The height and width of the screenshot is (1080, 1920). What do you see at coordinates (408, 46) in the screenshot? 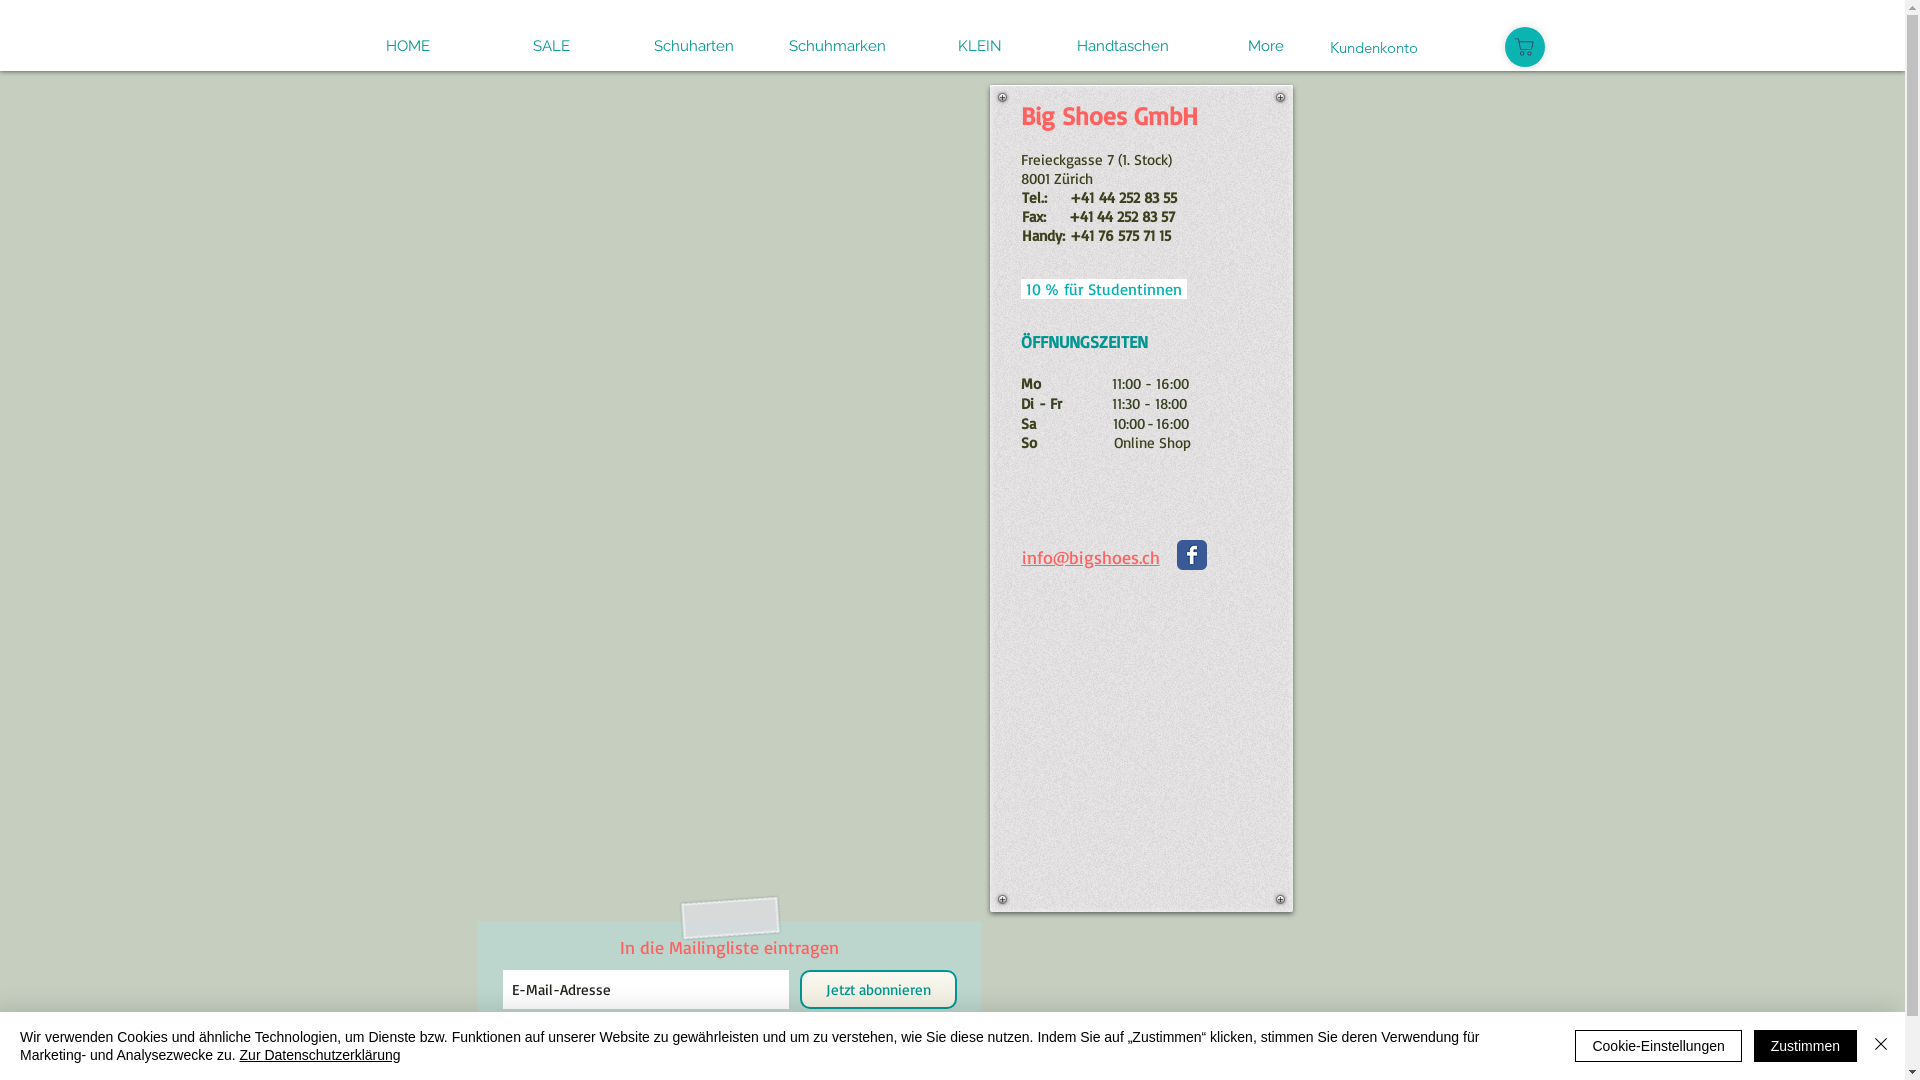
I see `HOME` at bounding box center [408, 46].